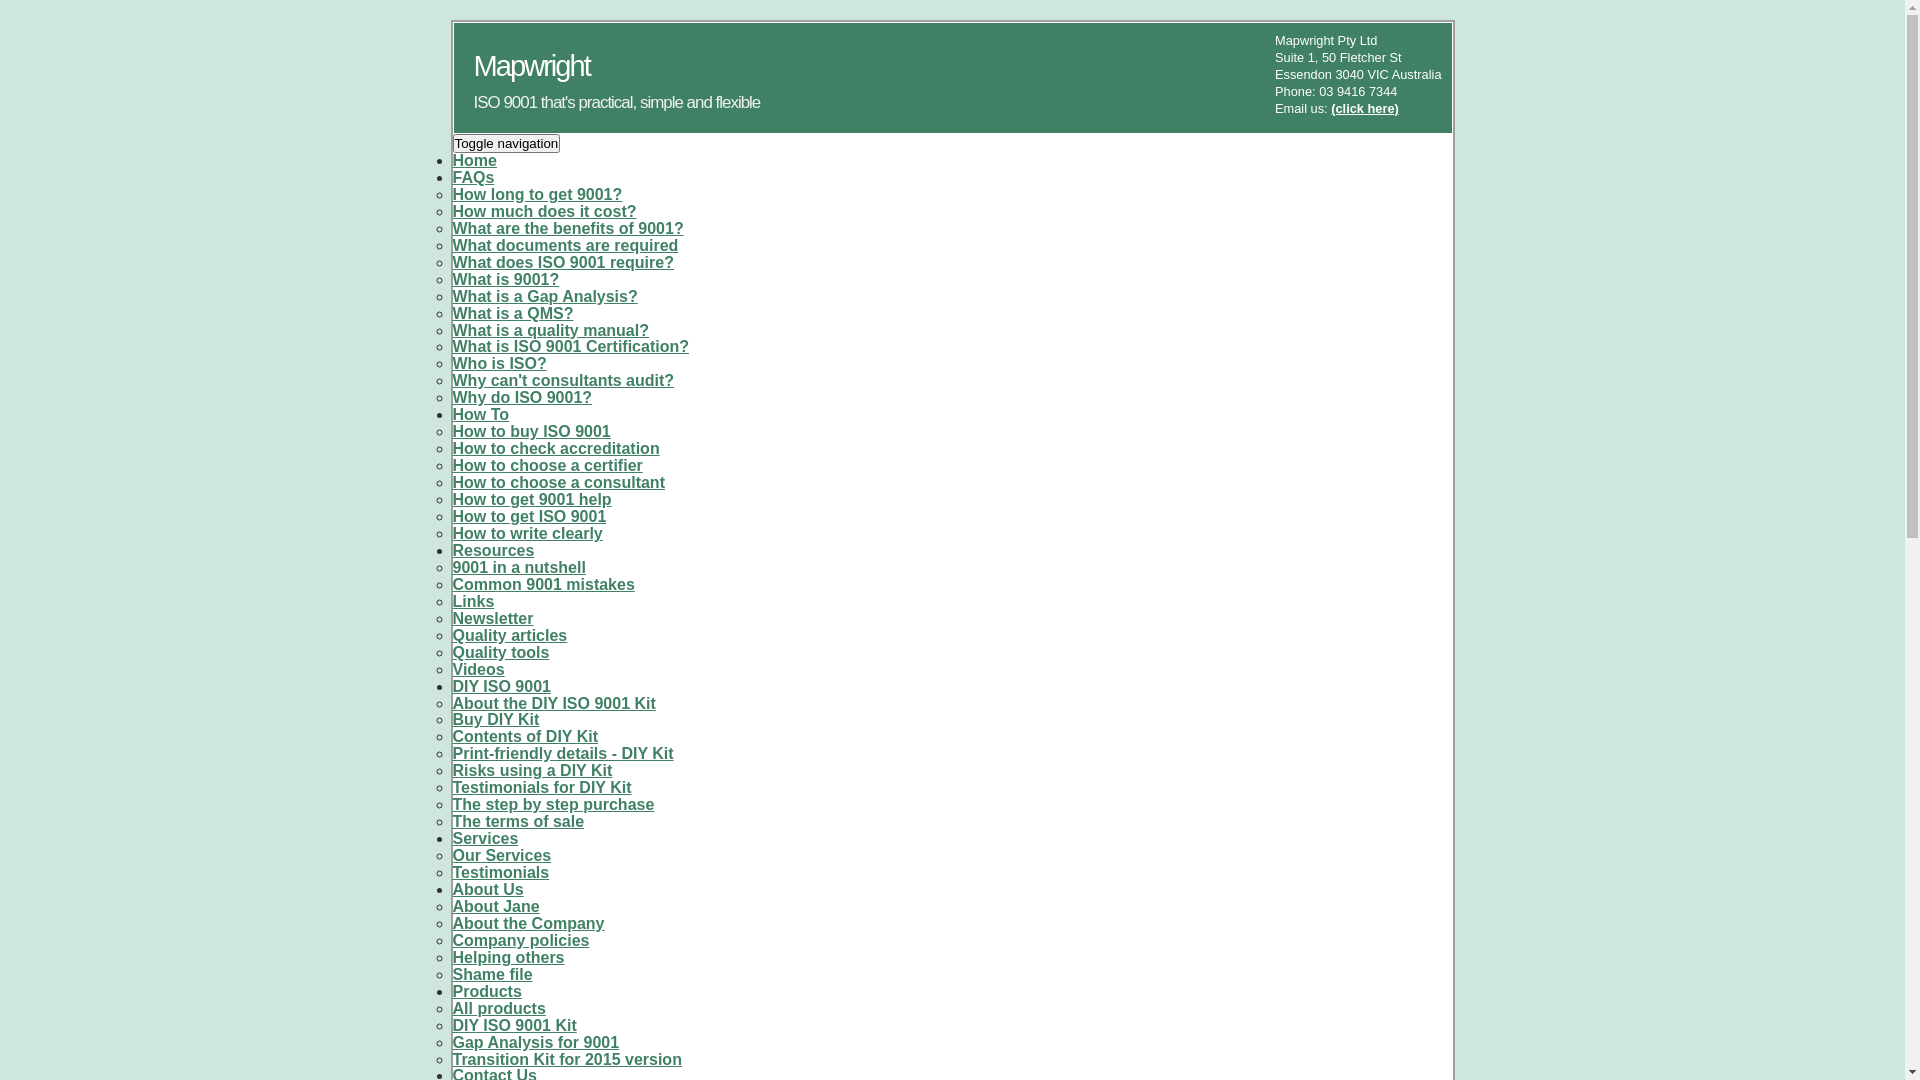 This screenshot has width=1920, height=1080. What do you see at coordinates (570, 346) in the screenshot?
I see `What is ISO 9001 Certification?` at bounding box center [570, 346].